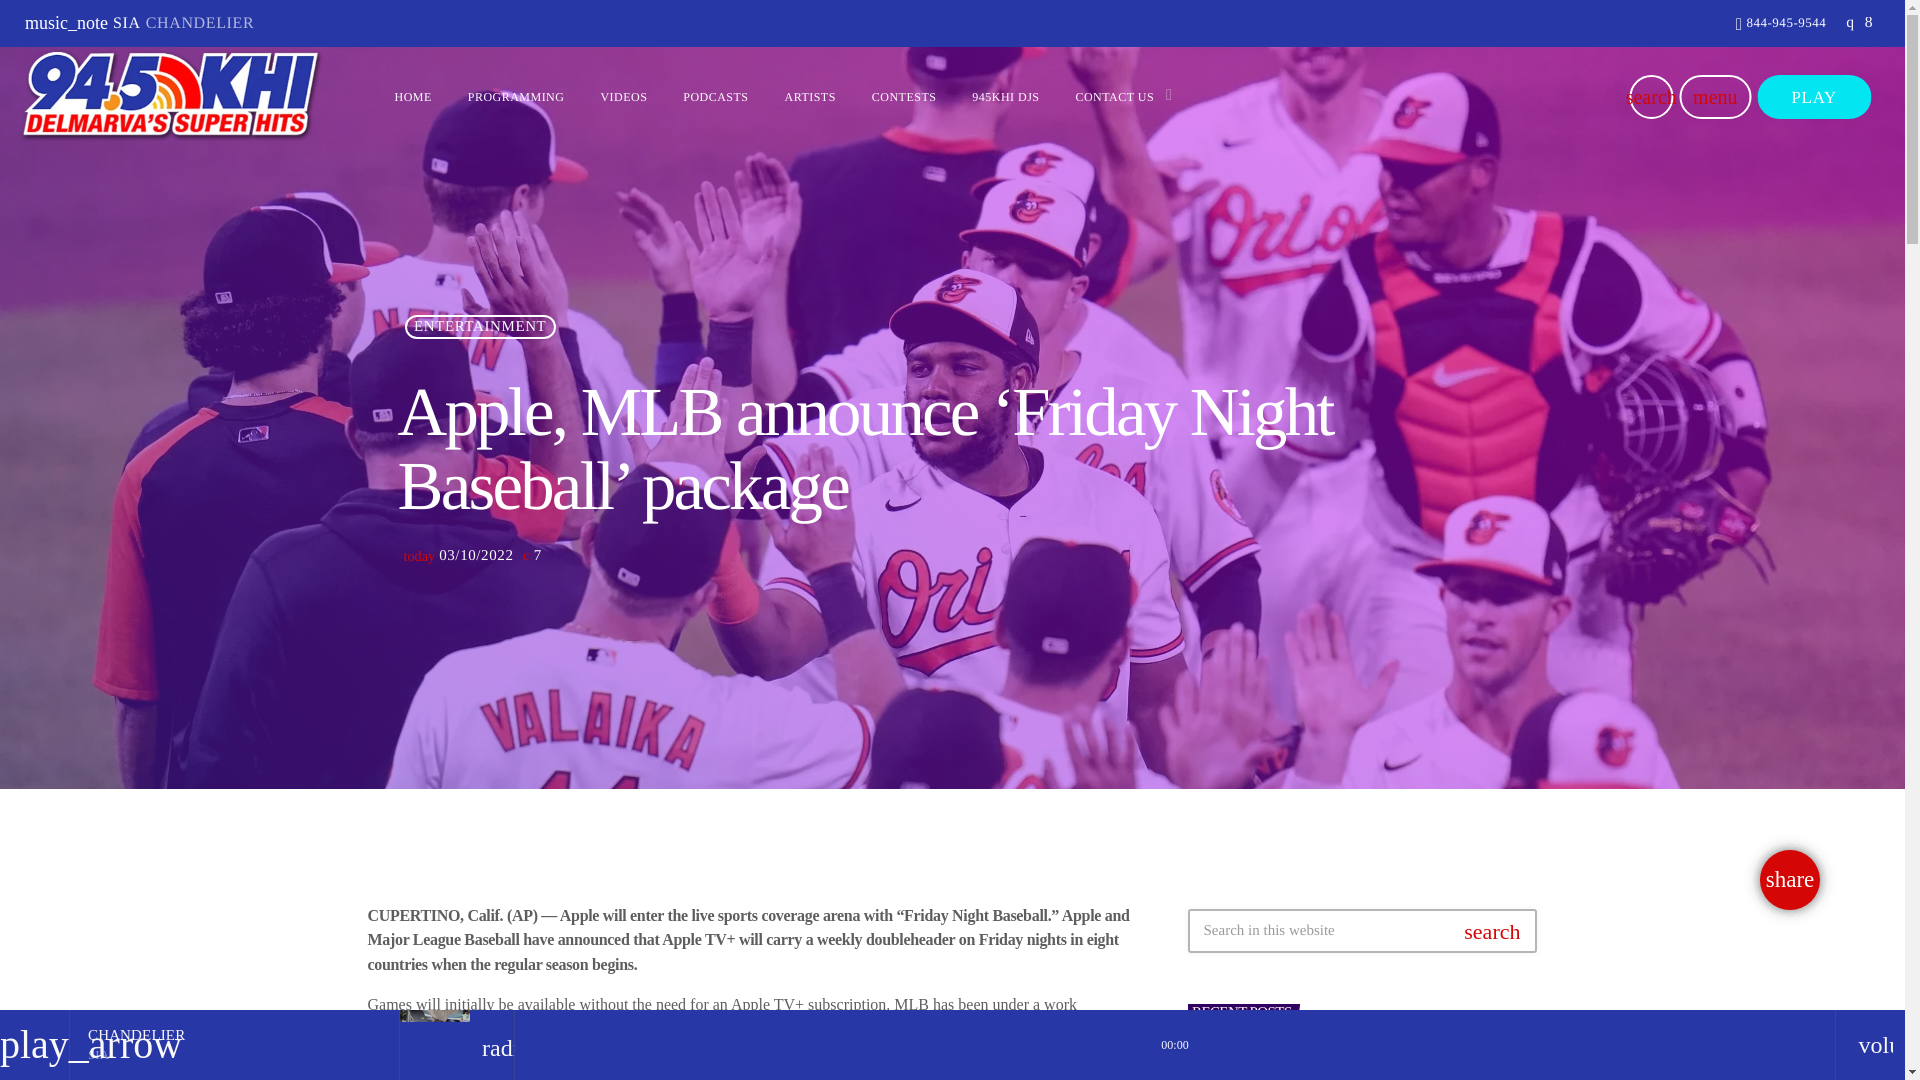  Describe the element at coordinates (1650, 96) in the screenshot. I see `search` at that location.